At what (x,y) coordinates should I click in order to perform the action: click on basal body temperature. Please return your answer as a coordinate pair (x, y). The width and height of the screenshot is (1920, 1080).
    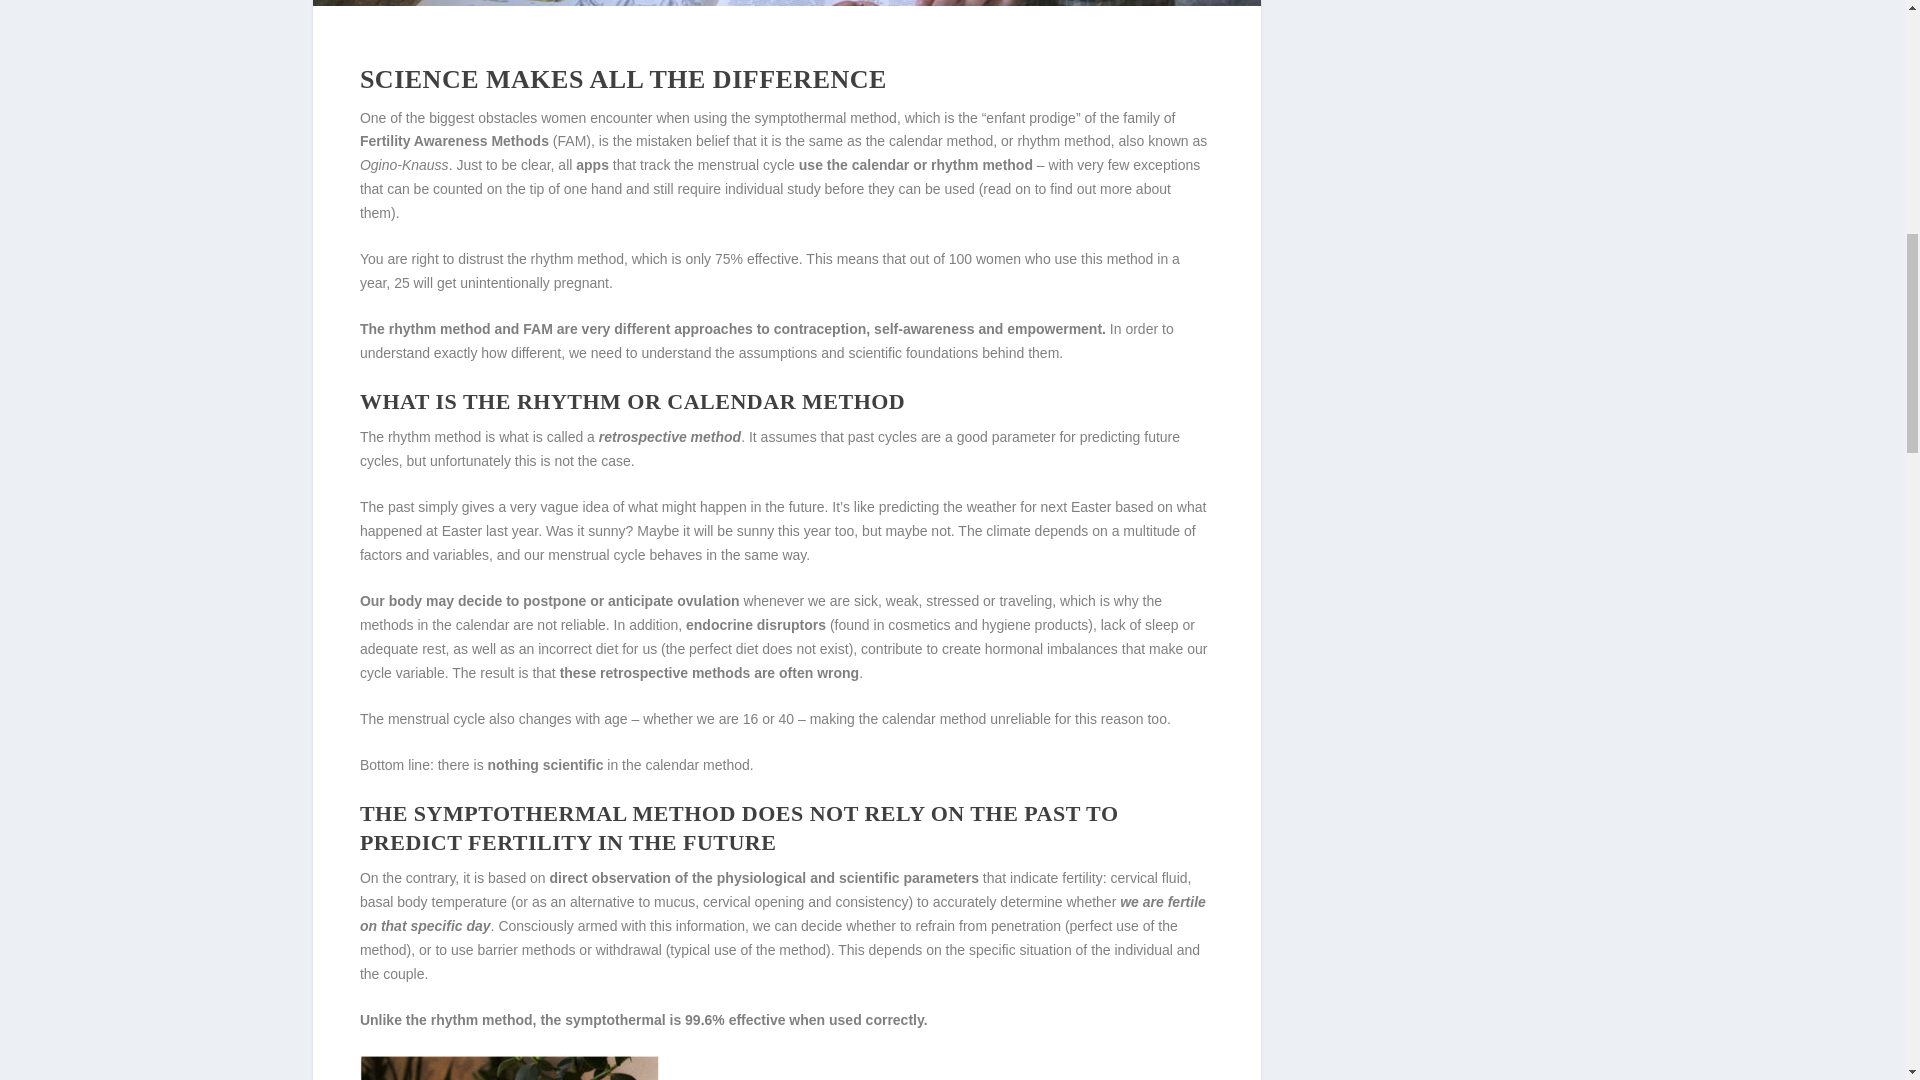
    Looking at the image, I should click on (433, 902).